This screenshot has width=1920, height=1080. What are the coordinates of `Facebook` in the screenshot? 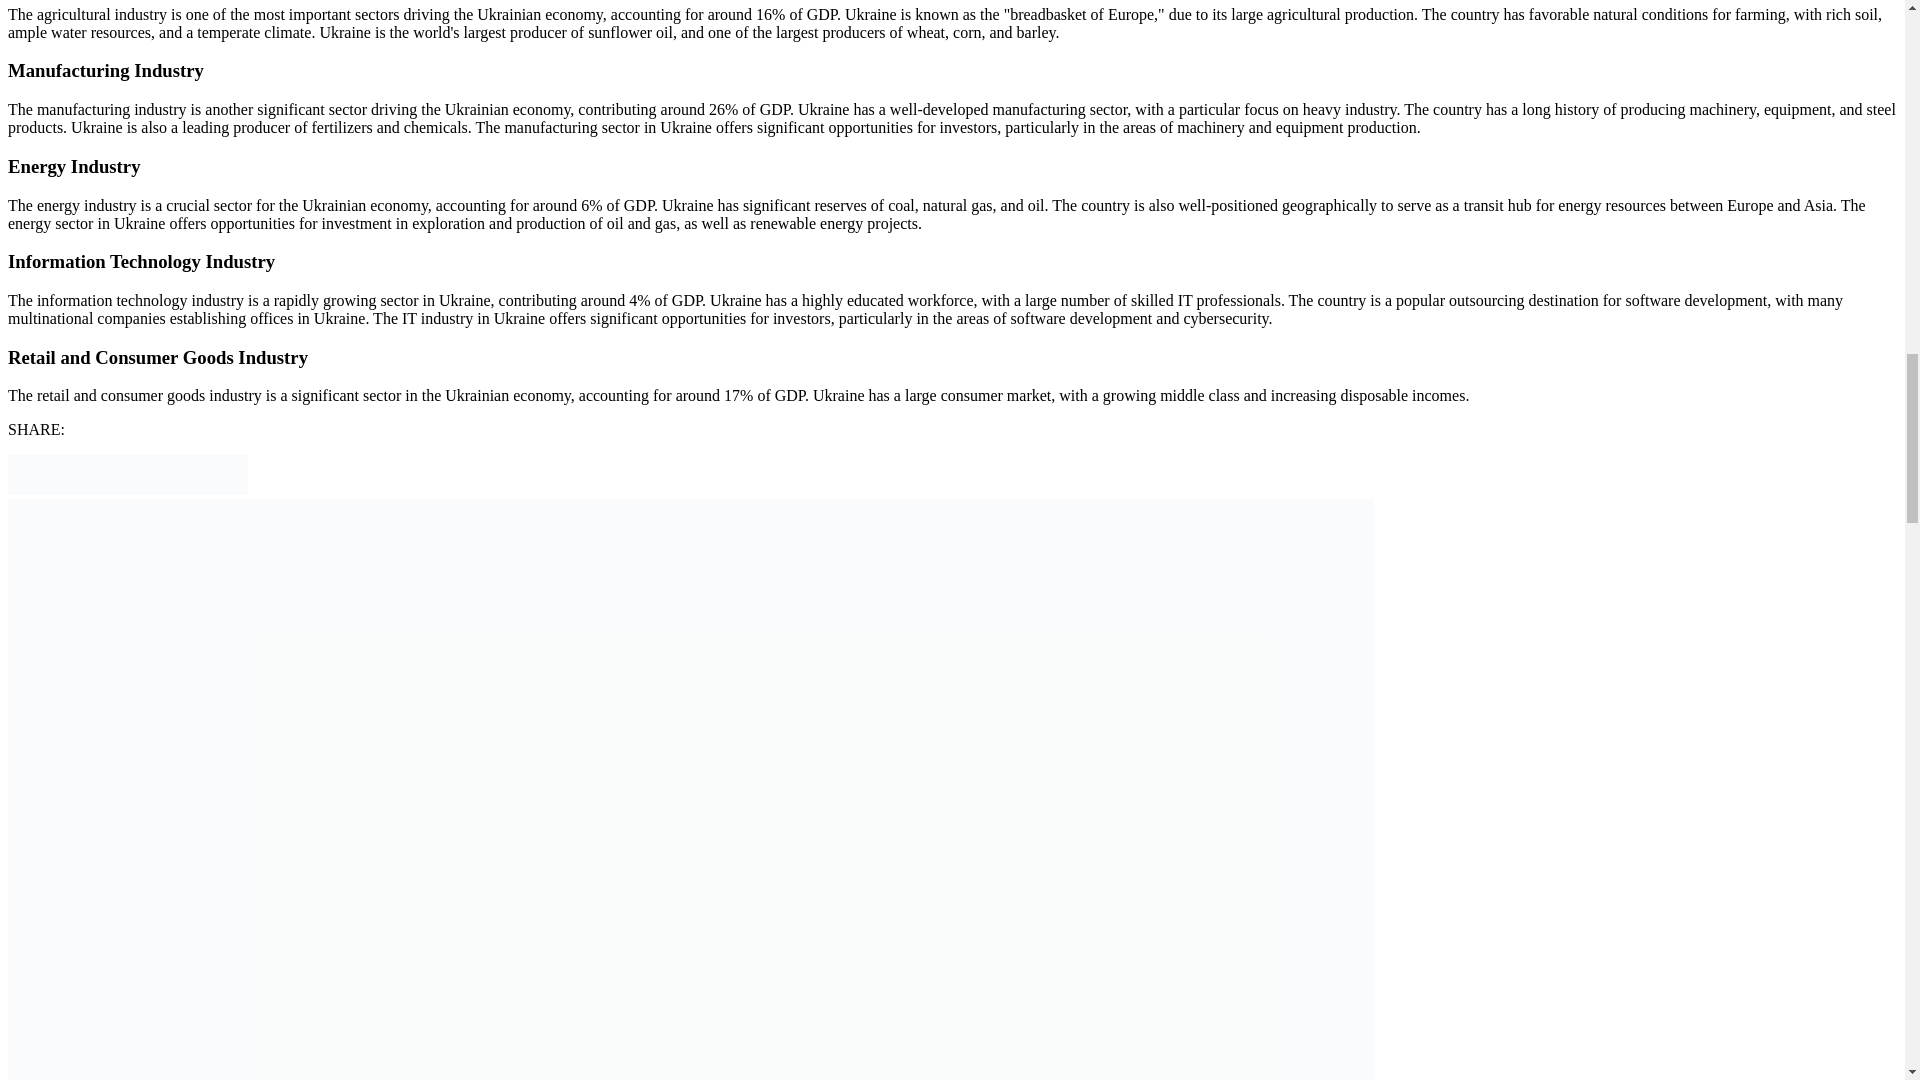 It's located at (108, 488).